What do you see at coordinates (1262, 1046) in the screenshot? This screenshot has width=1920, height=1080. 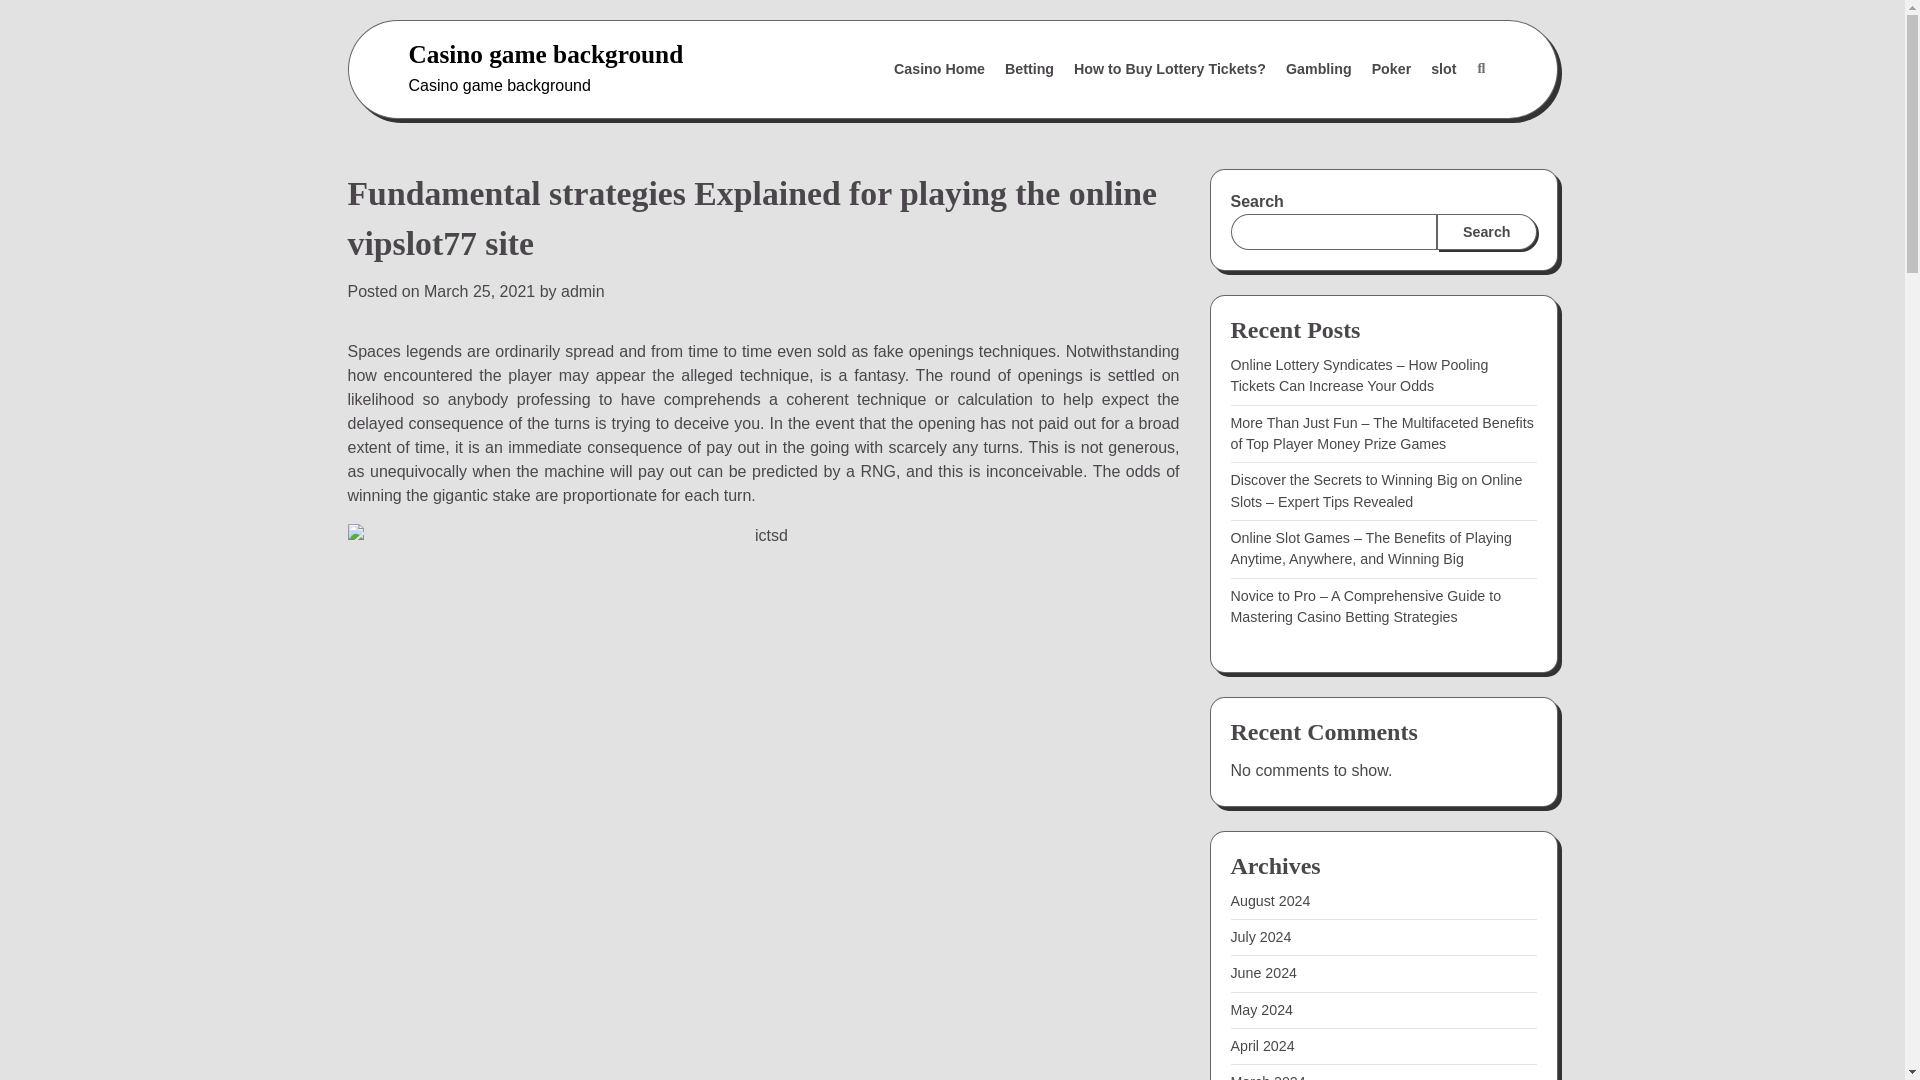 I see `April 2024` at bounding box center [1262, 1046].